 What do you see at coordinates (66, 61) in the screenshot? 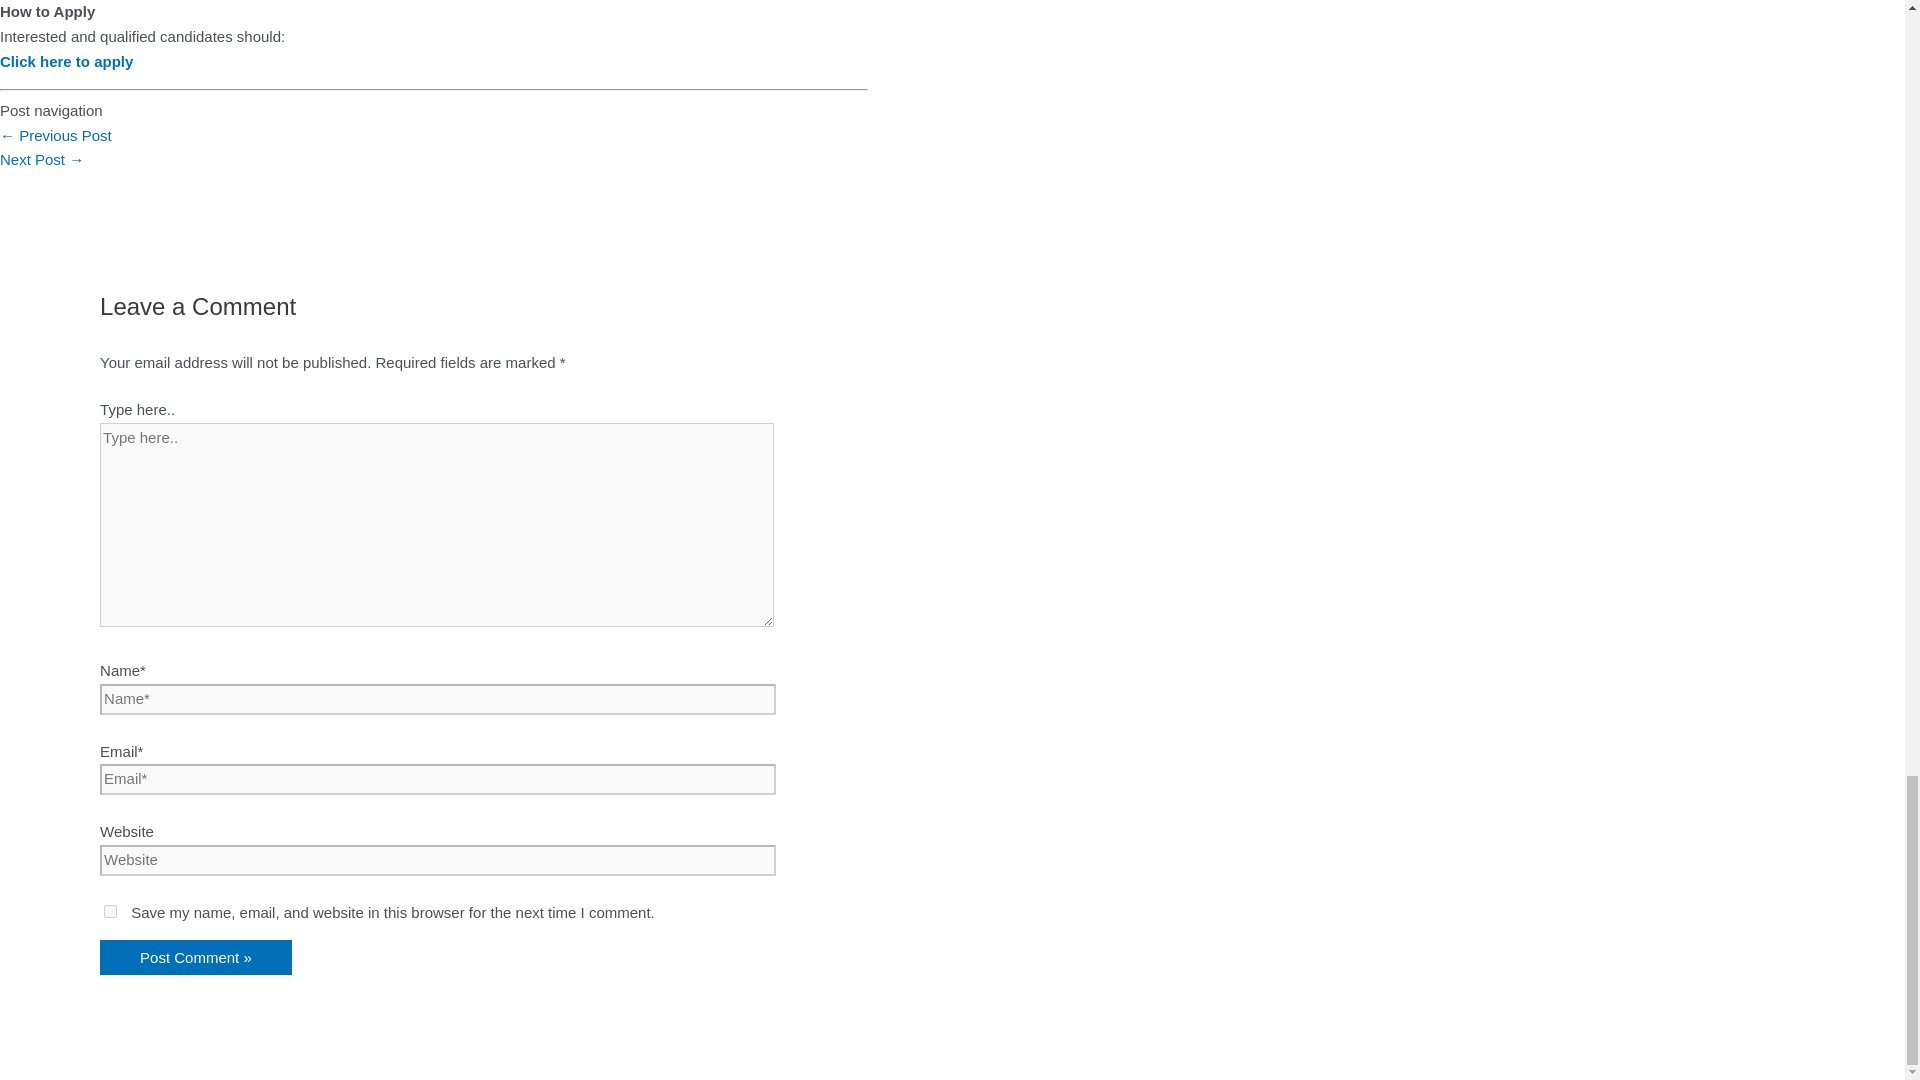
I see `Click here to apply` at bounding box center [66, 61].